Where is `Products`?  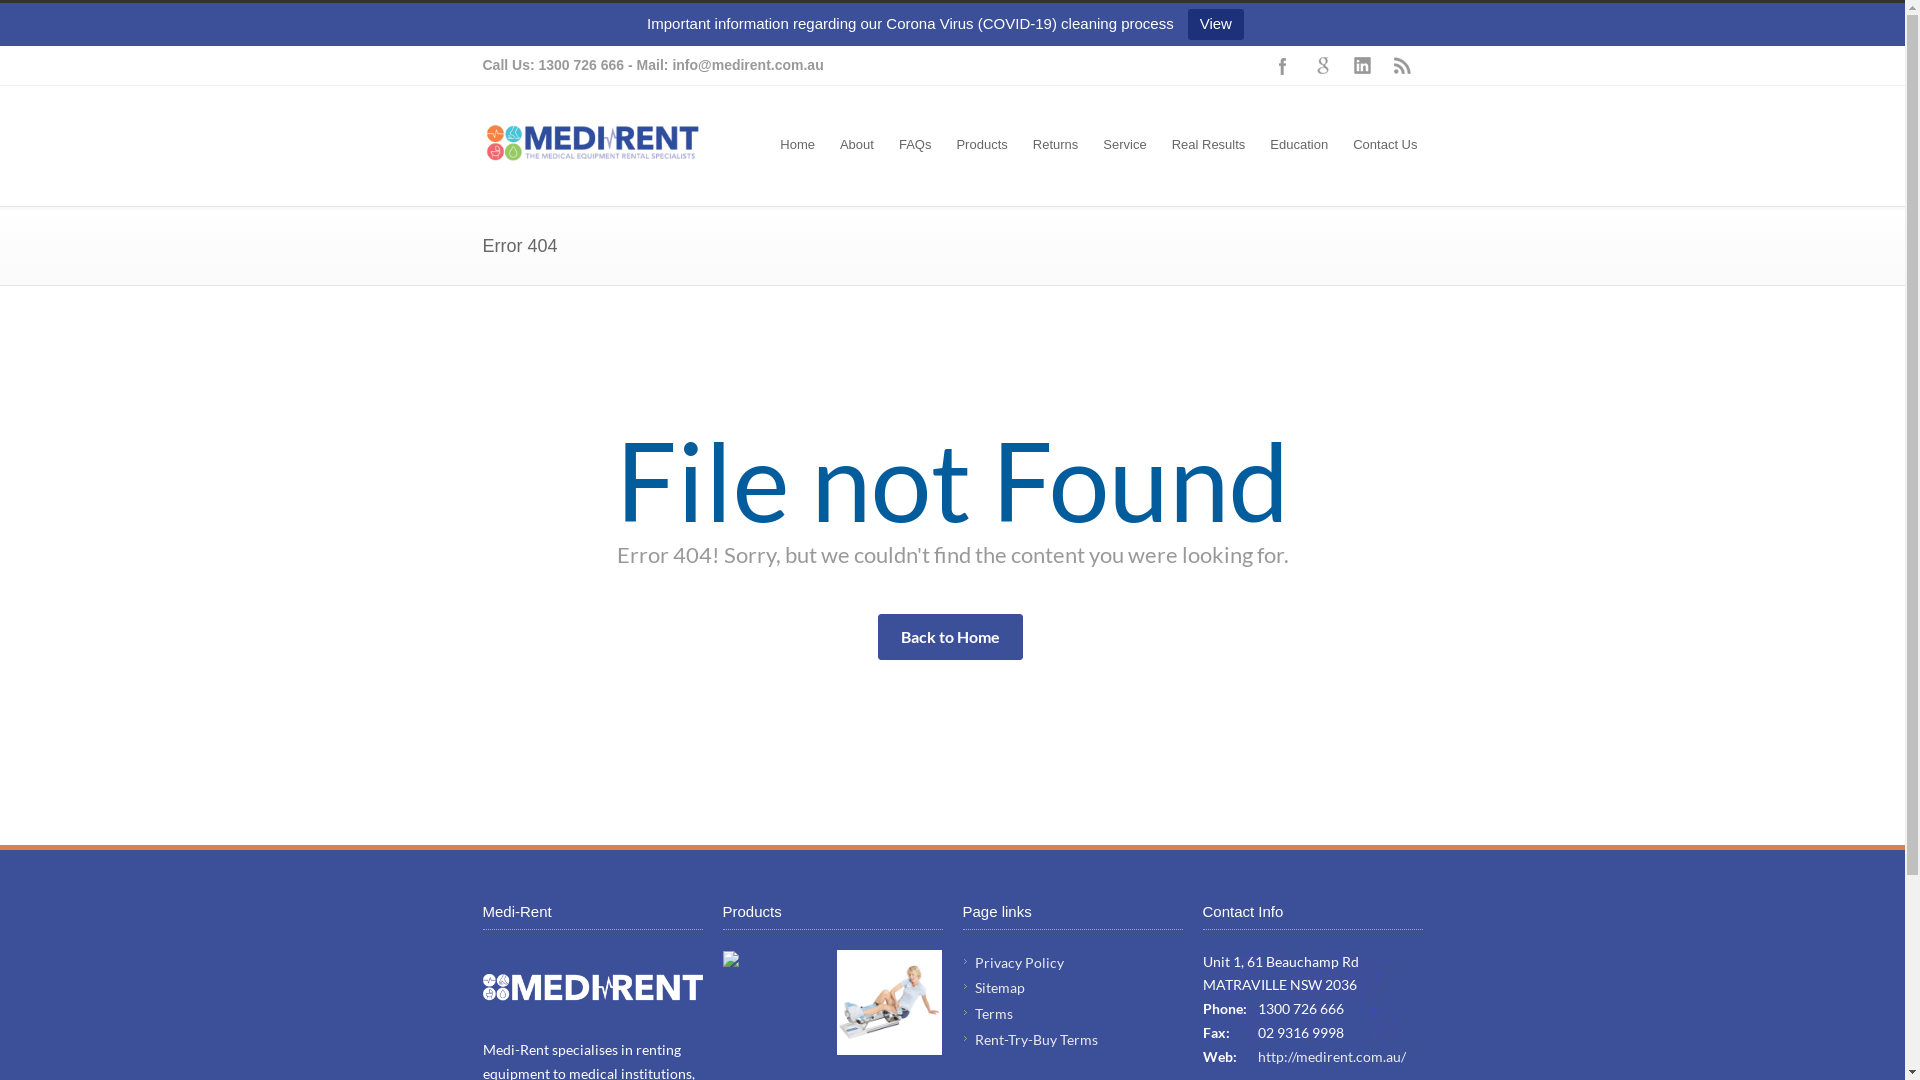 Products is located at coordinates (982, 146).